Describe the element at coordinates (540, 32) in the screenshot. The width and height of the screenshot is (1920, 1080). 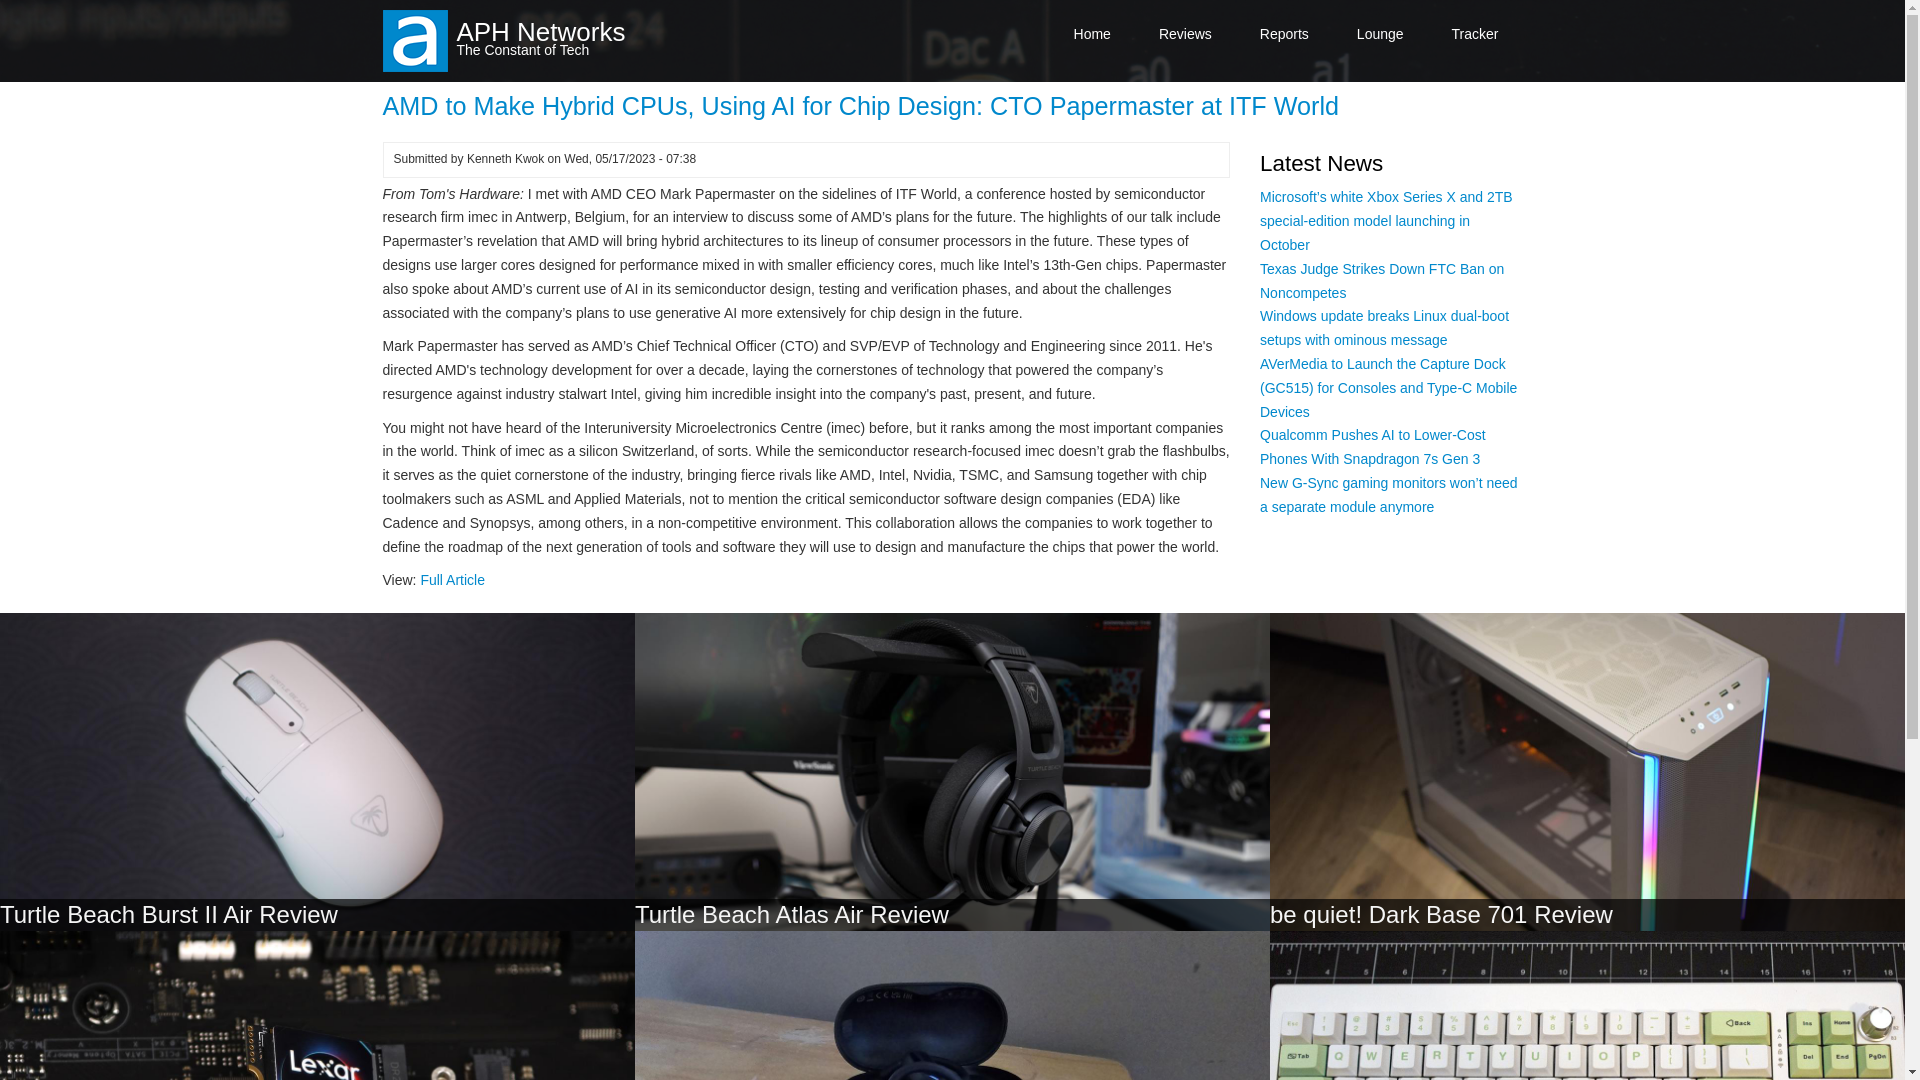
I see `Home` at that location.